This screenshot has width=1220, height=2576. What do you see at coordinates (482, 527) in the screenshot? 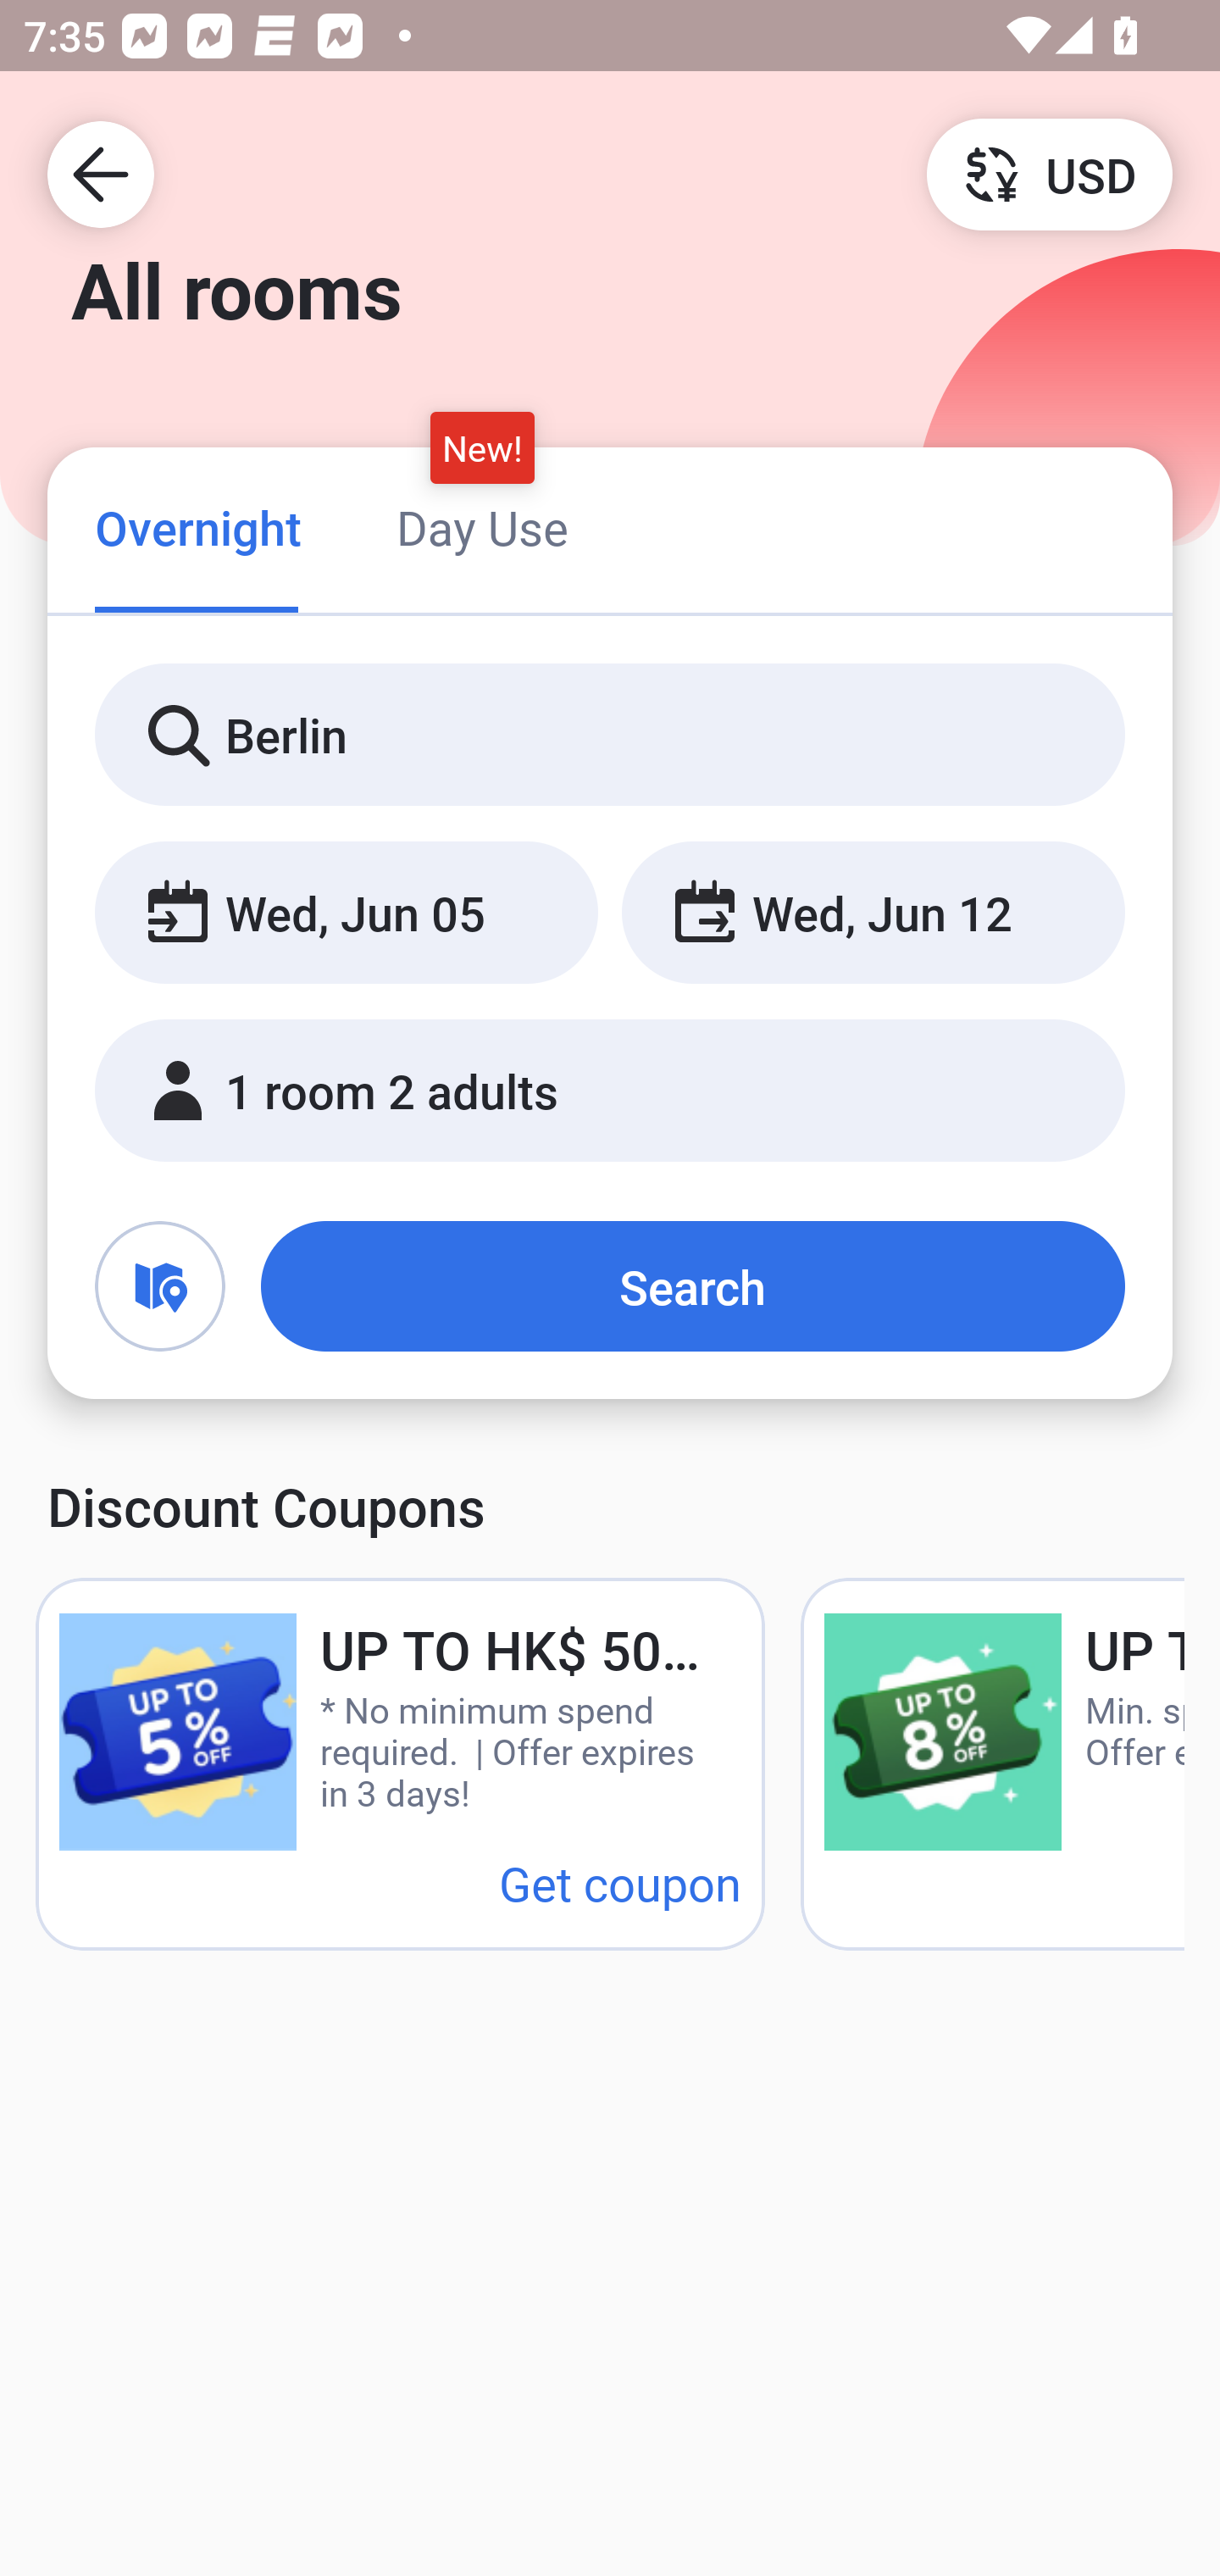
I see `Day Use` at bounding box center [482, 527].